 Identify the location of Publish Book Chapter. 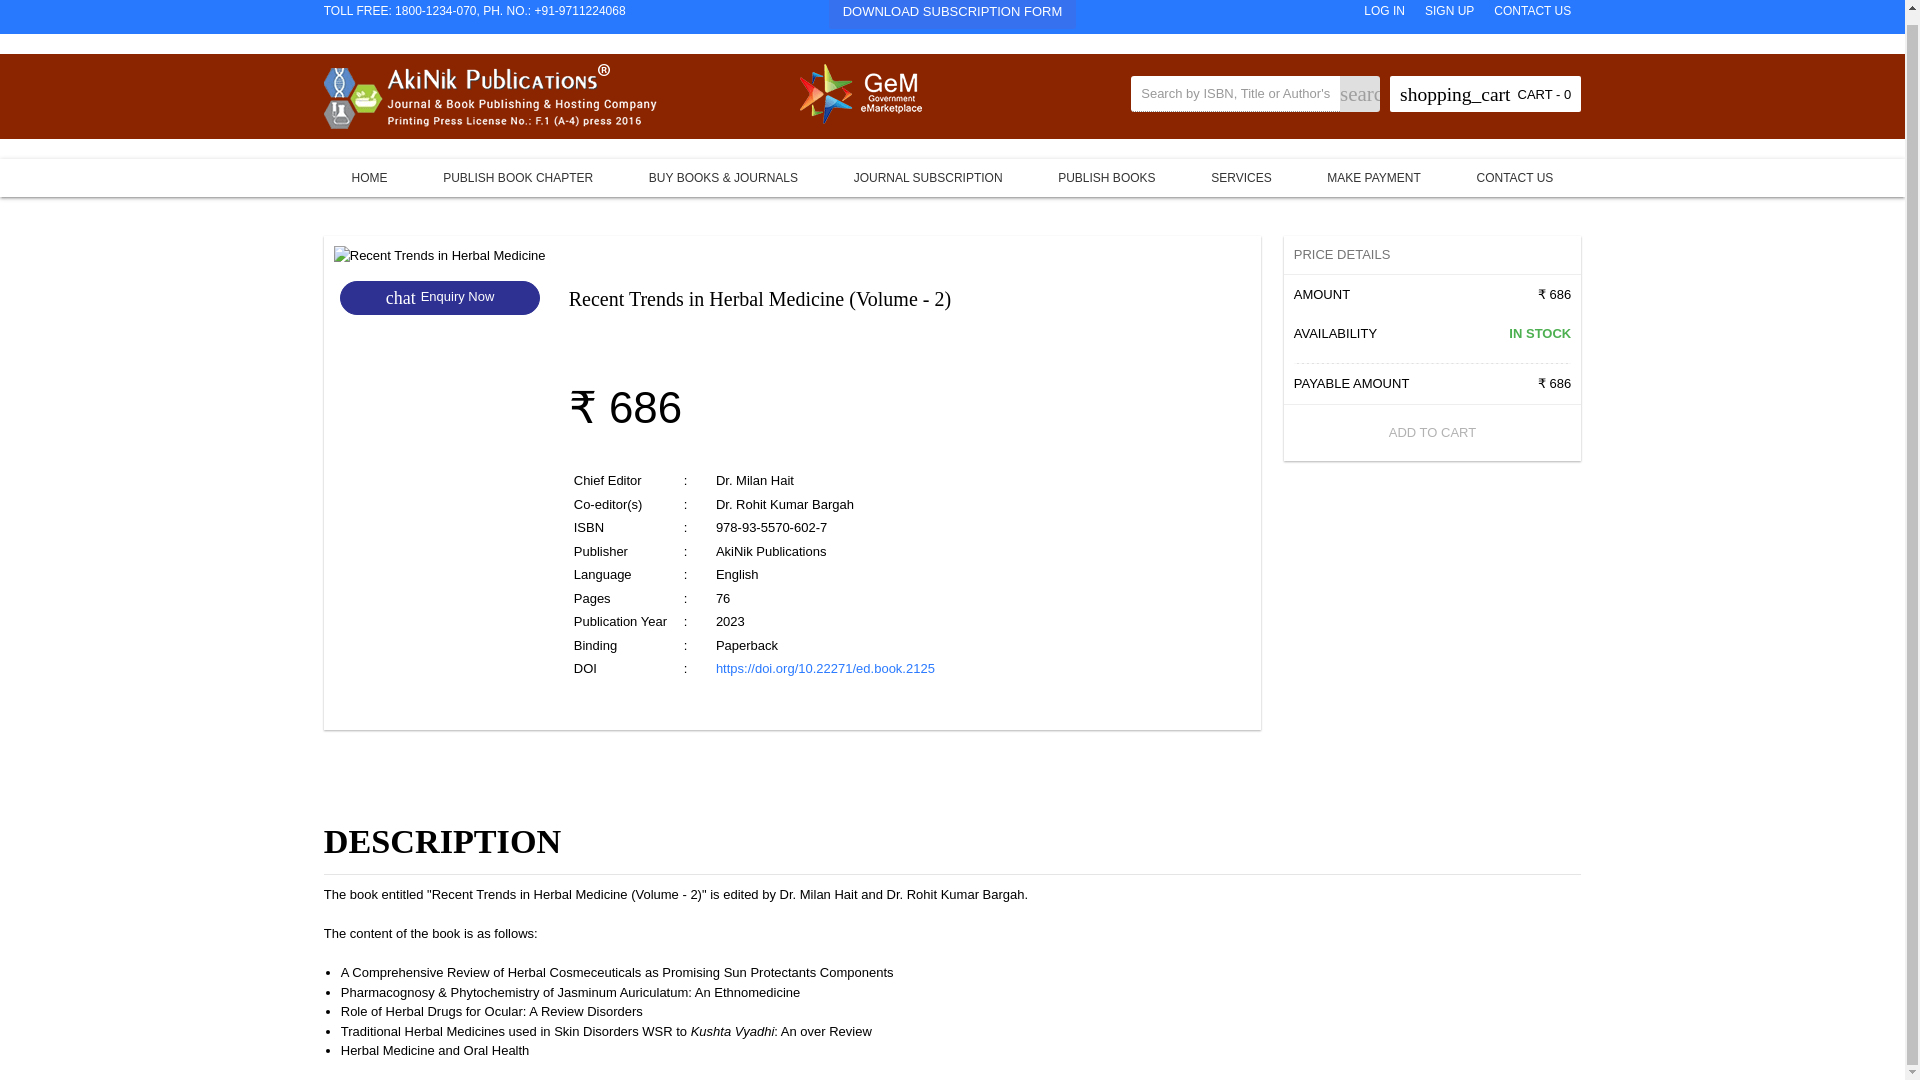
(517, 176).